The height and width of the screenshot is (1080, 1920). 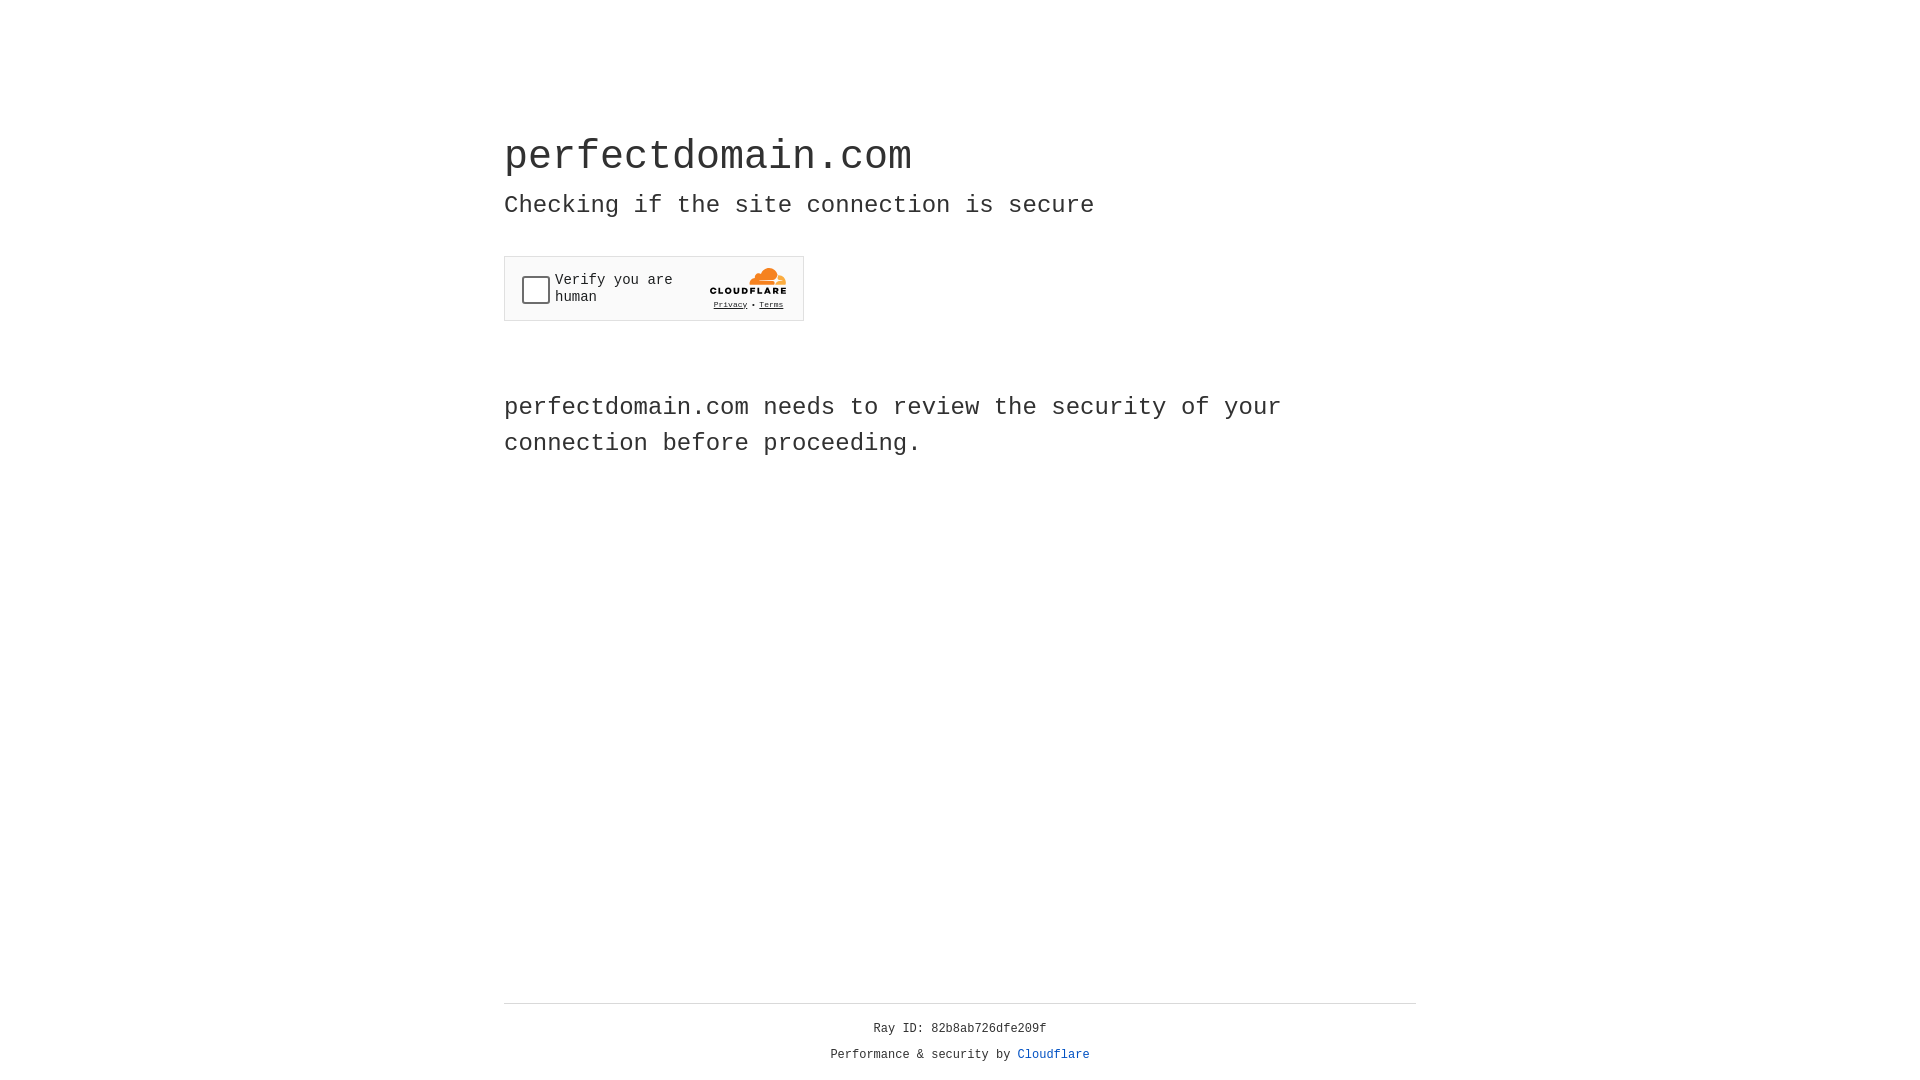 What do you see at coordinates (1054, 1055) in the screenshot?
I see `Cloudflare` at bounding box center [1054, 1055].